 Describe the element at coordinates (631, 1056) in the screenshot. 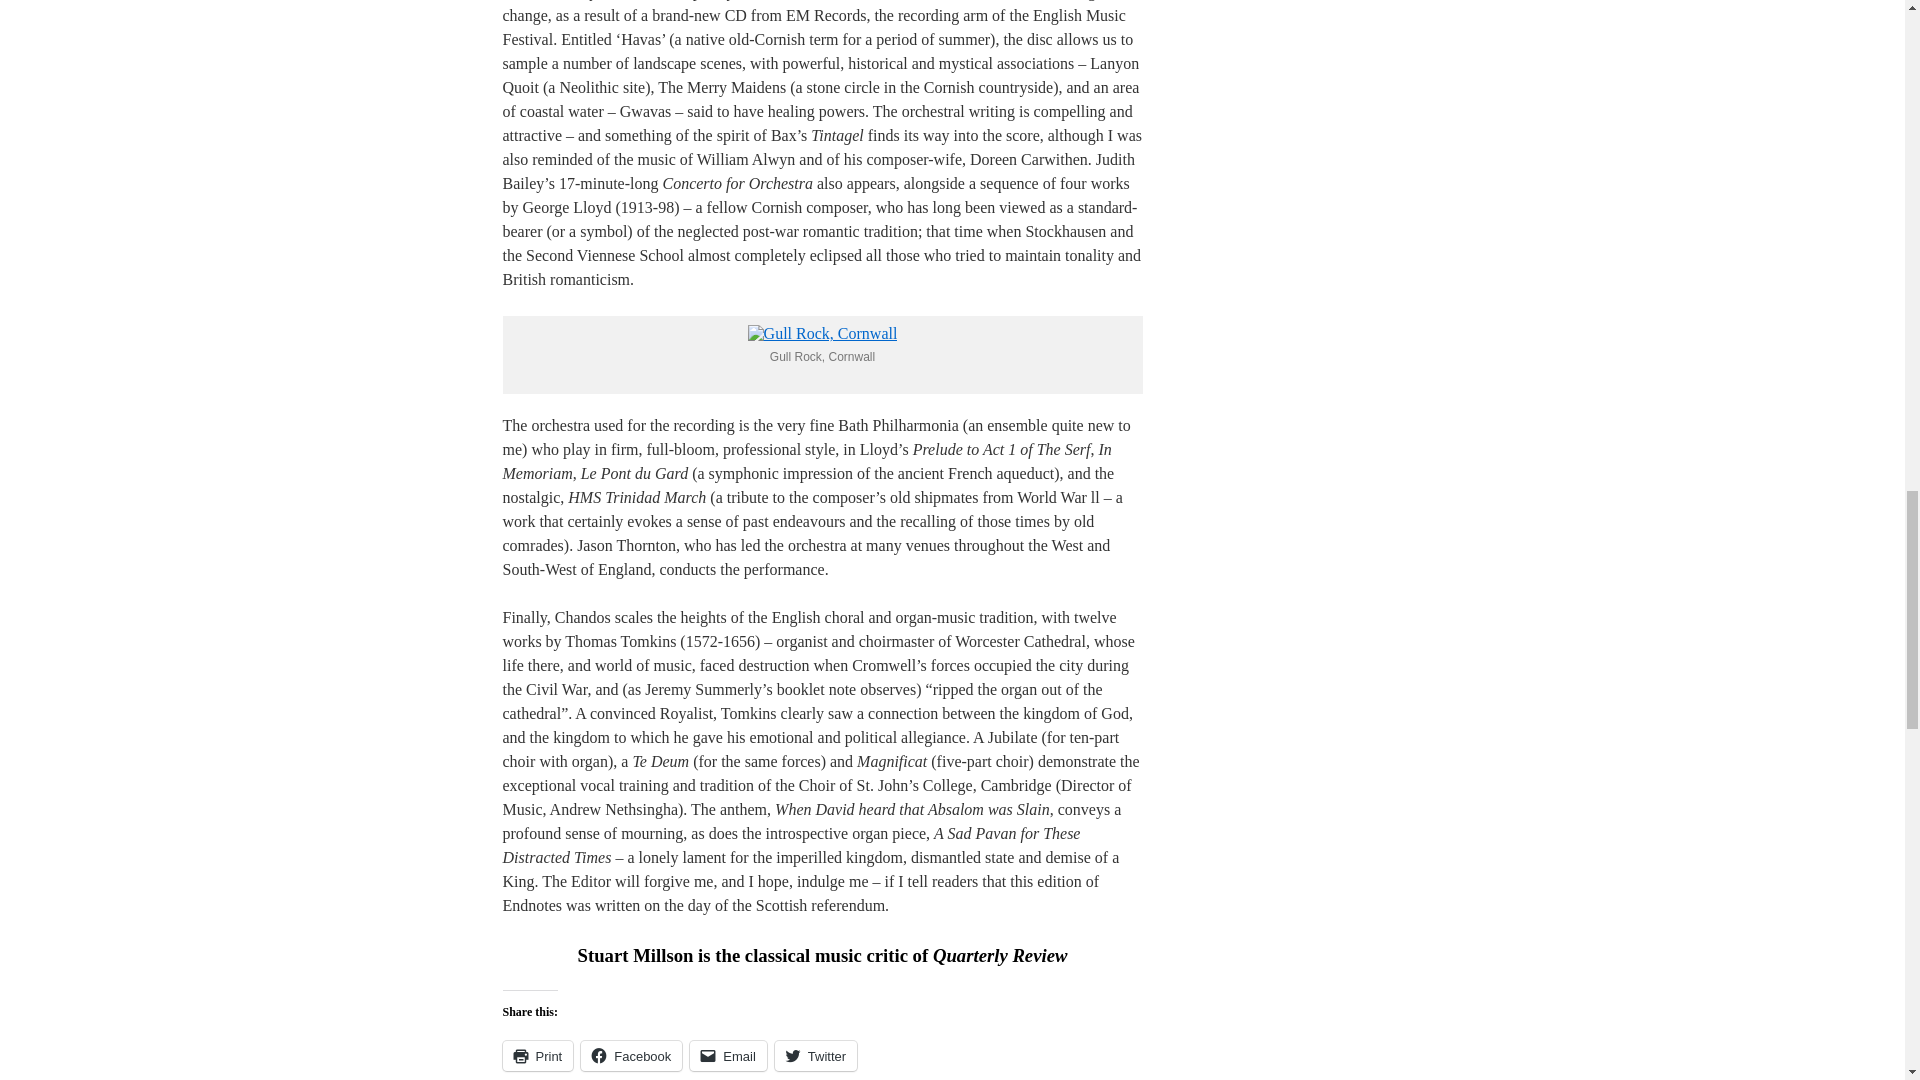

I see `Facebook` at that location.